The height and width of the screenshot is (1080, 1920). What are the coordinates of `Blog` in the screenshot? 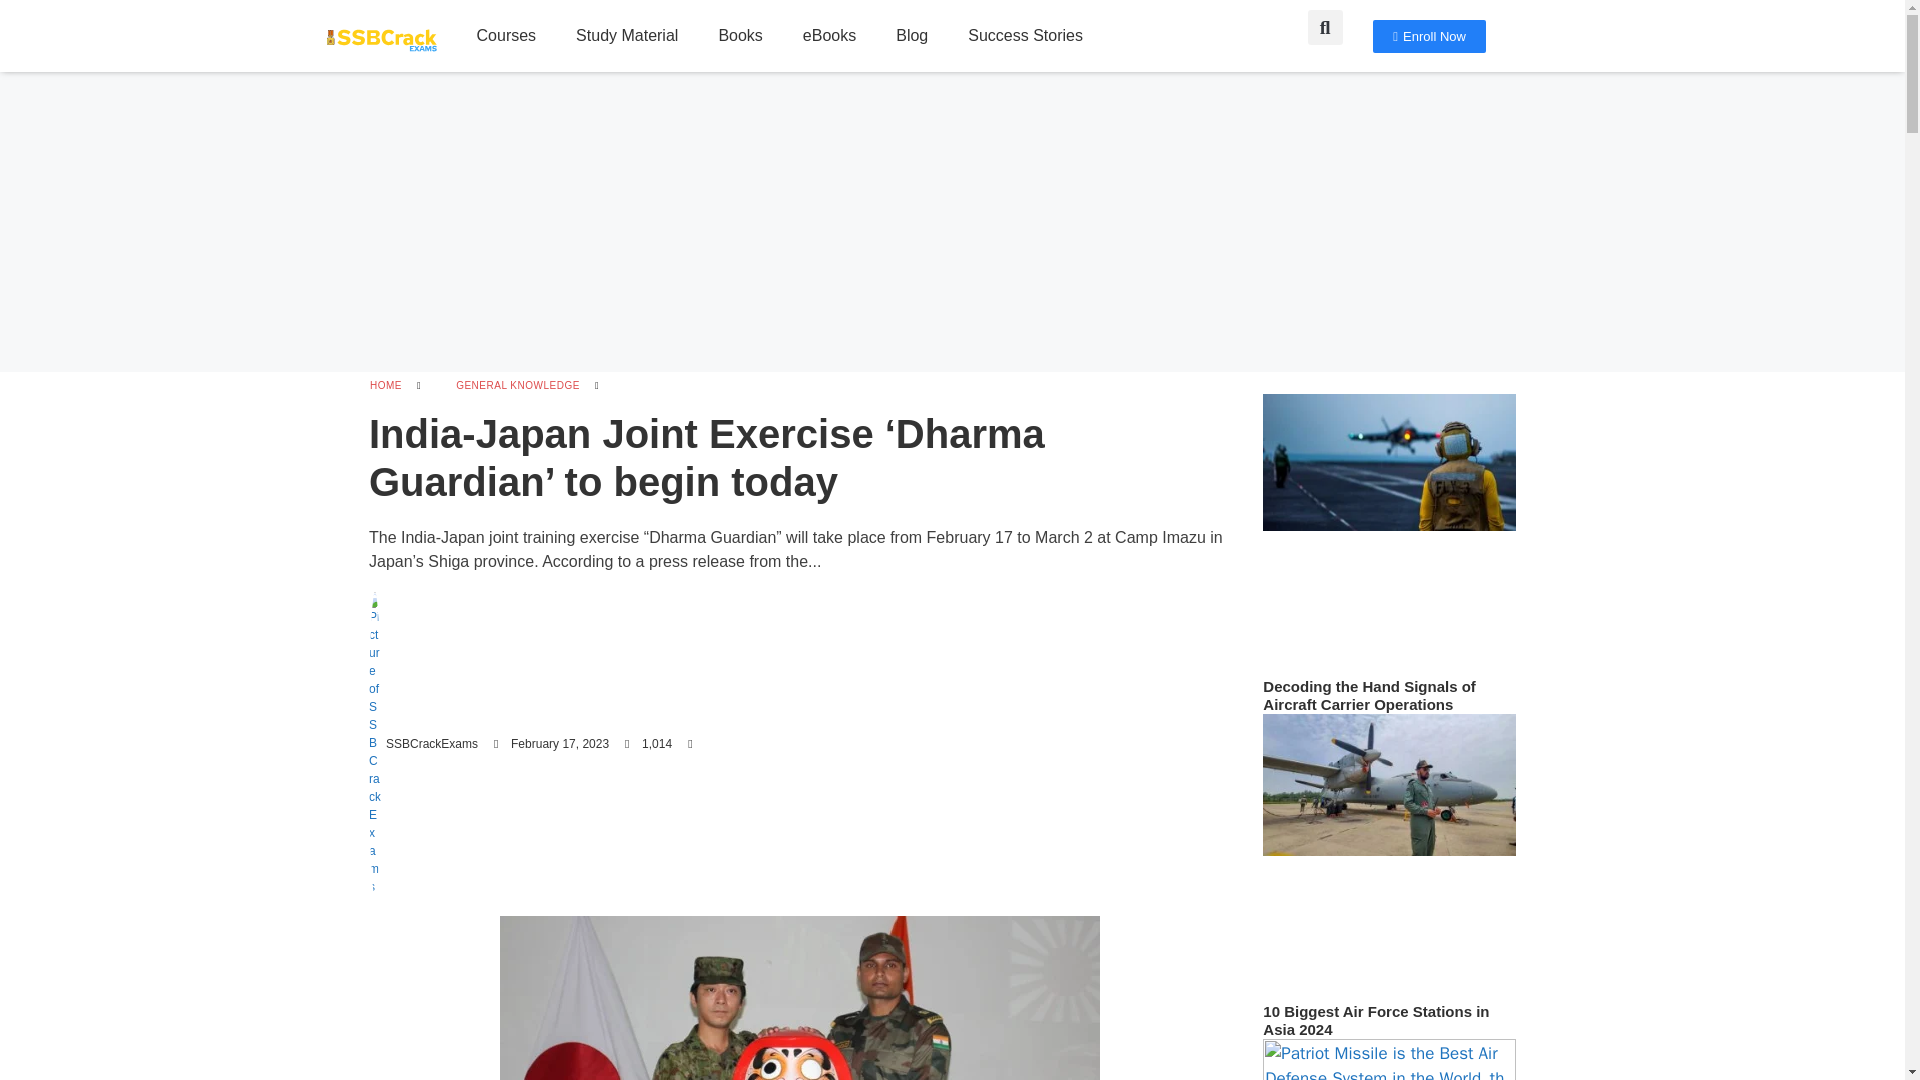 It's located at (912, 36).